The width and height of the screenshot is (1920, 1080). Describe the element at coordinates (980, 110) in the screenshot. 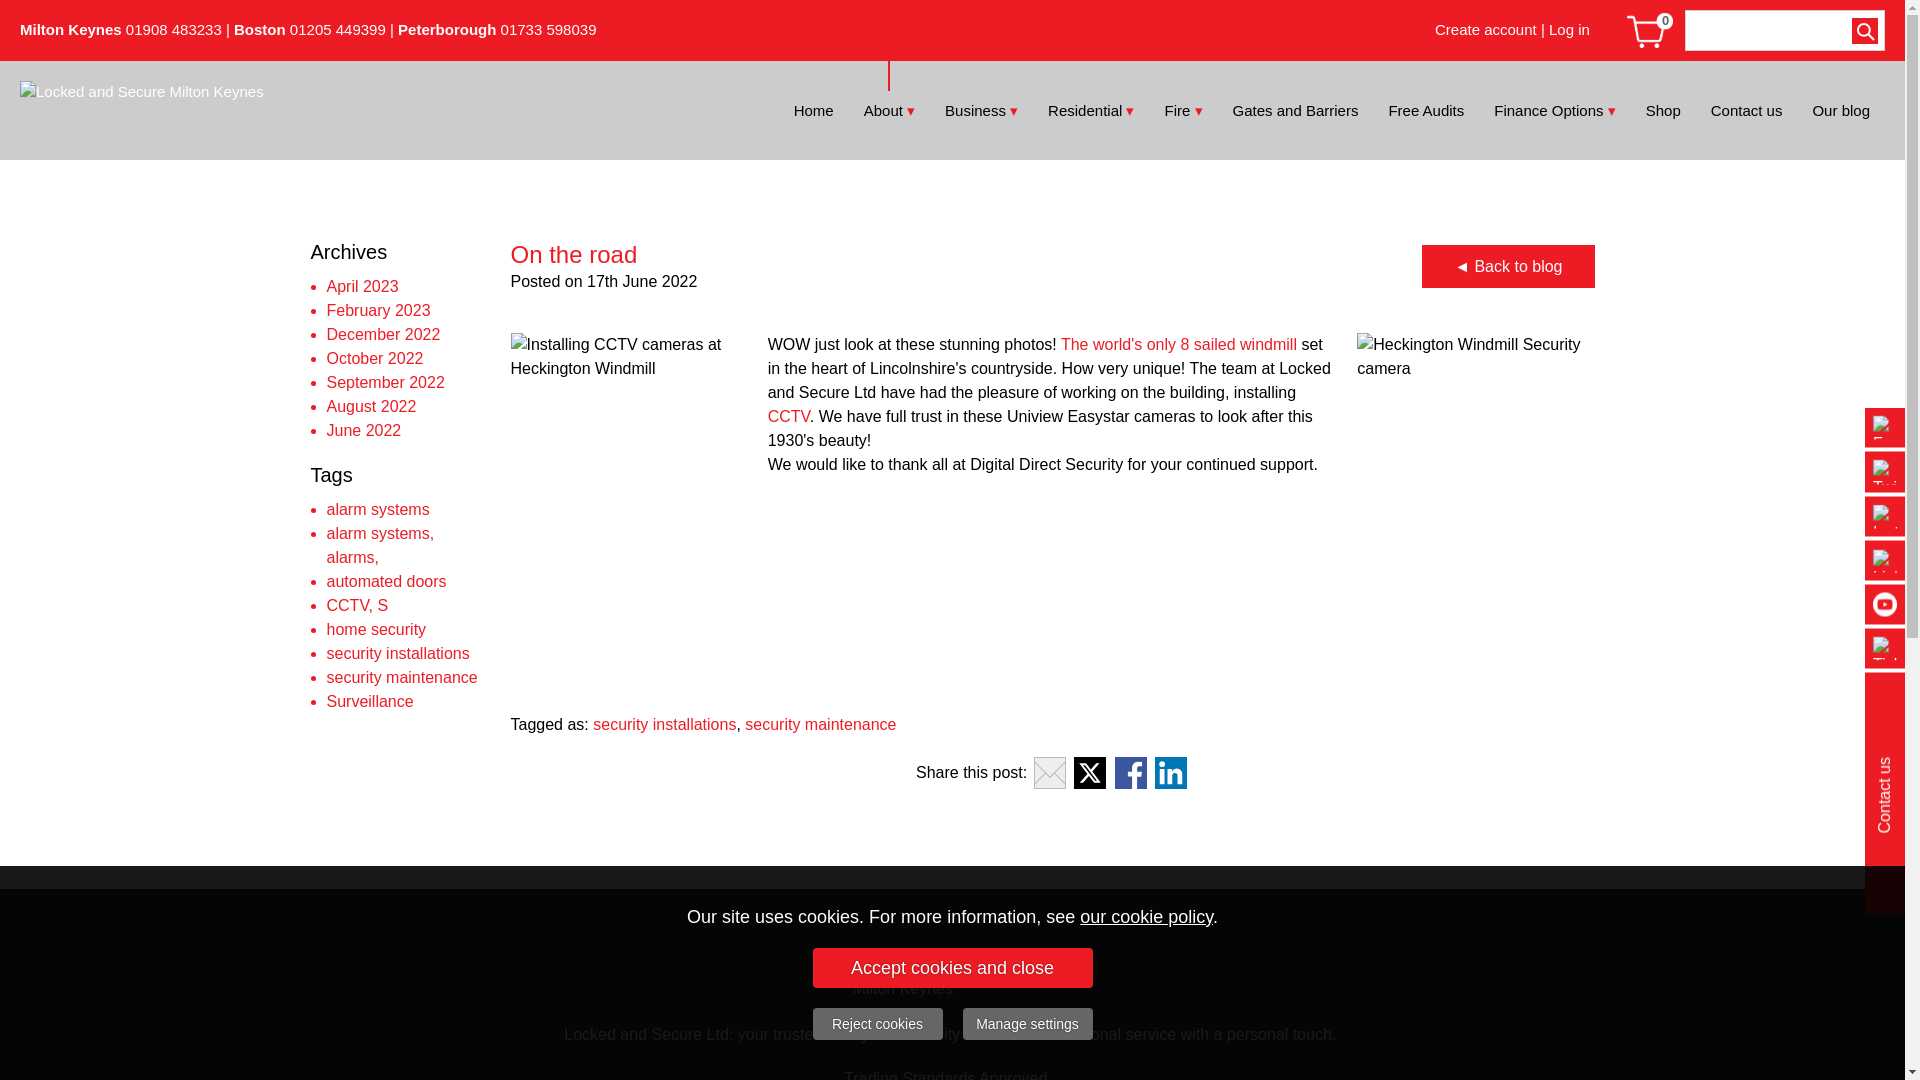

I see `Business` at that location.